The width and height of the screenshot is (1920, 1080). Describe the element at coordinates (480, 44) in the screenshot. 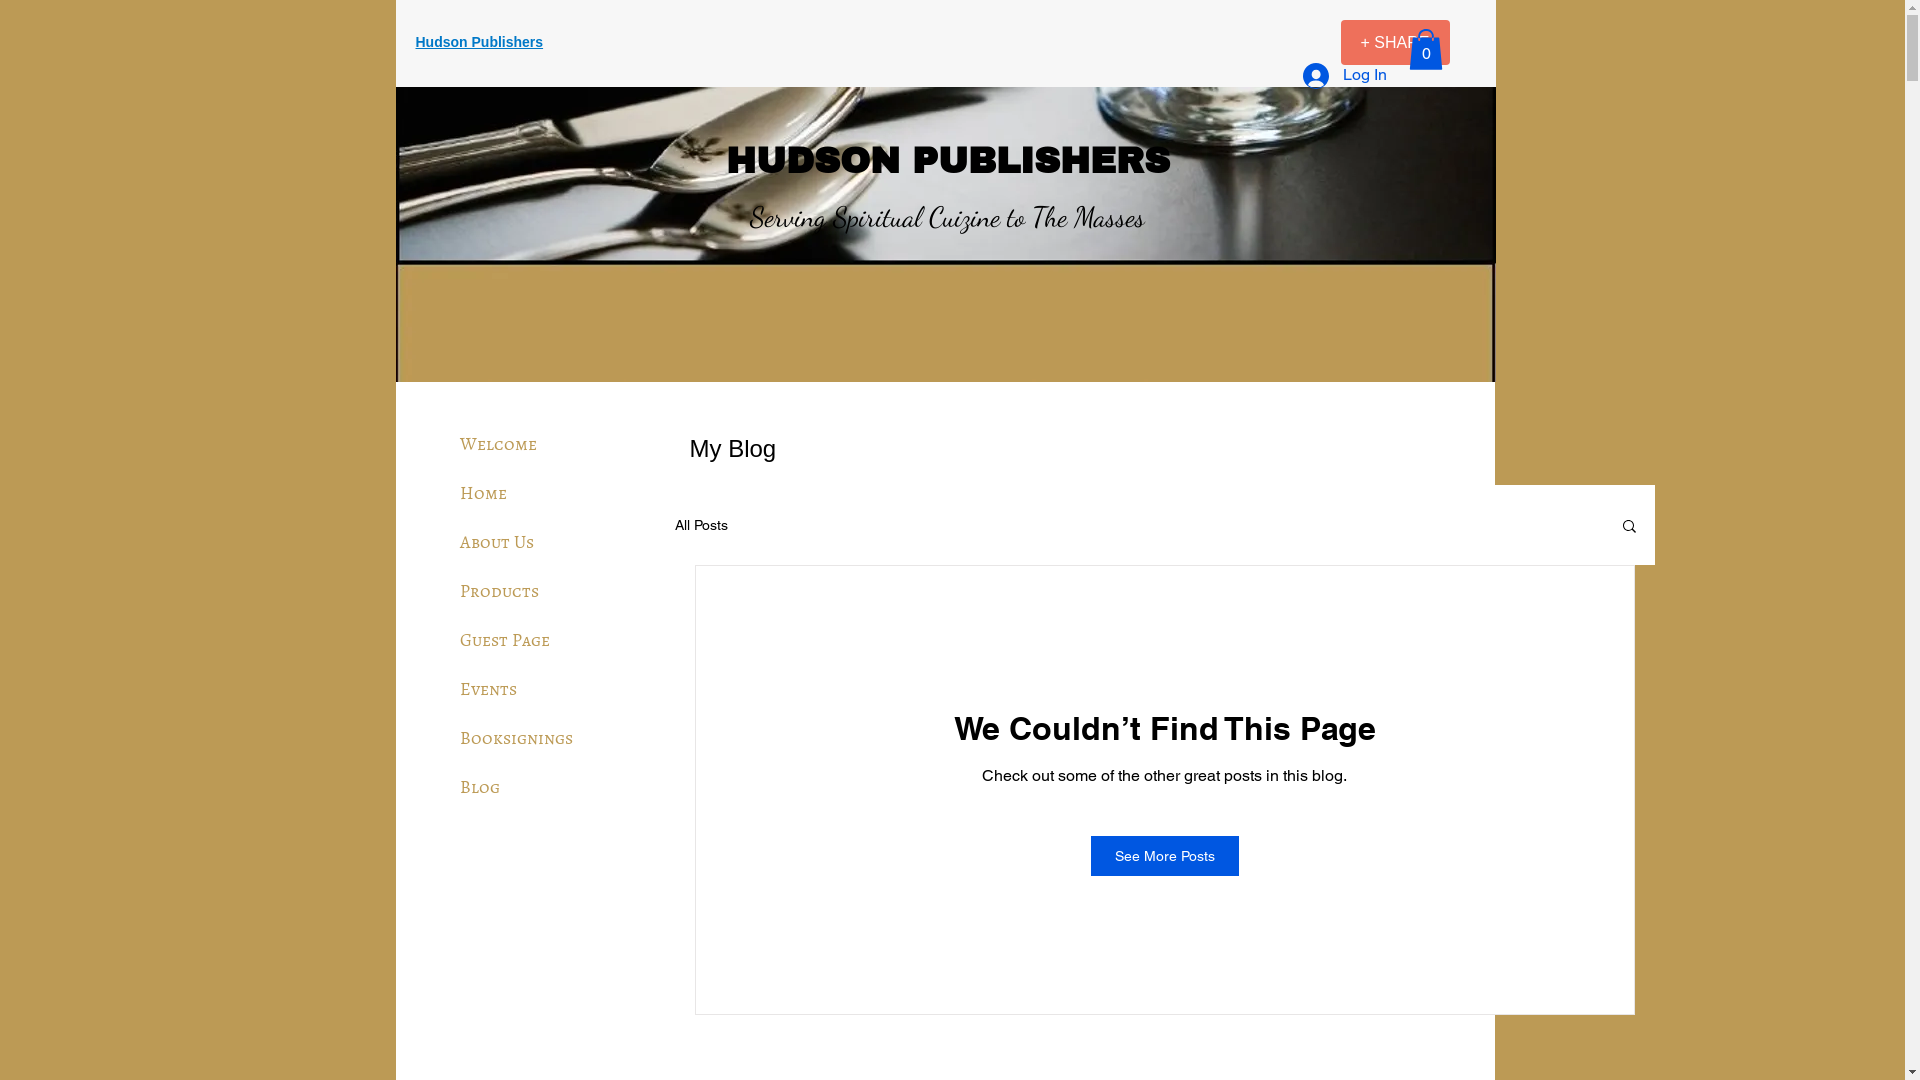

I see `Hudson Publishers` at that location.